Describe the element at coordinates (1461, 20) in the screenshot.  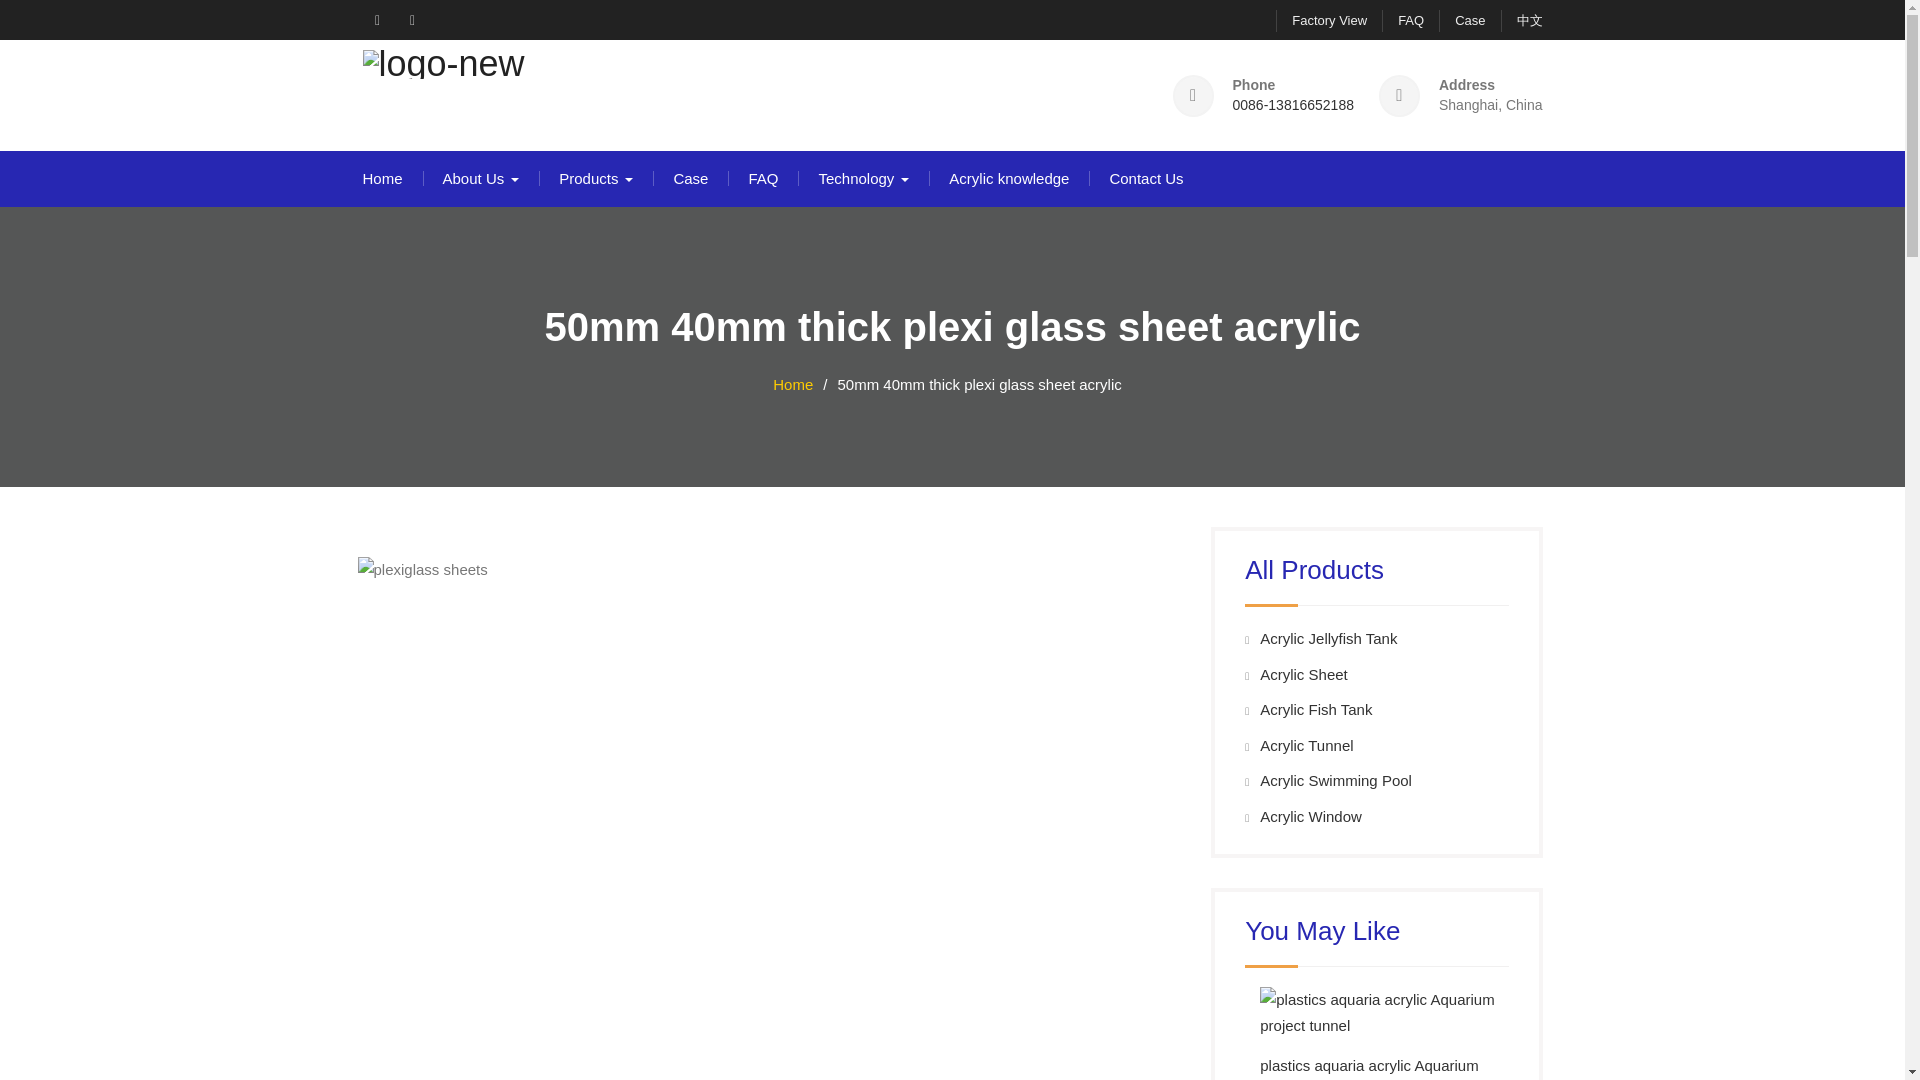
I see `Case` at that location.